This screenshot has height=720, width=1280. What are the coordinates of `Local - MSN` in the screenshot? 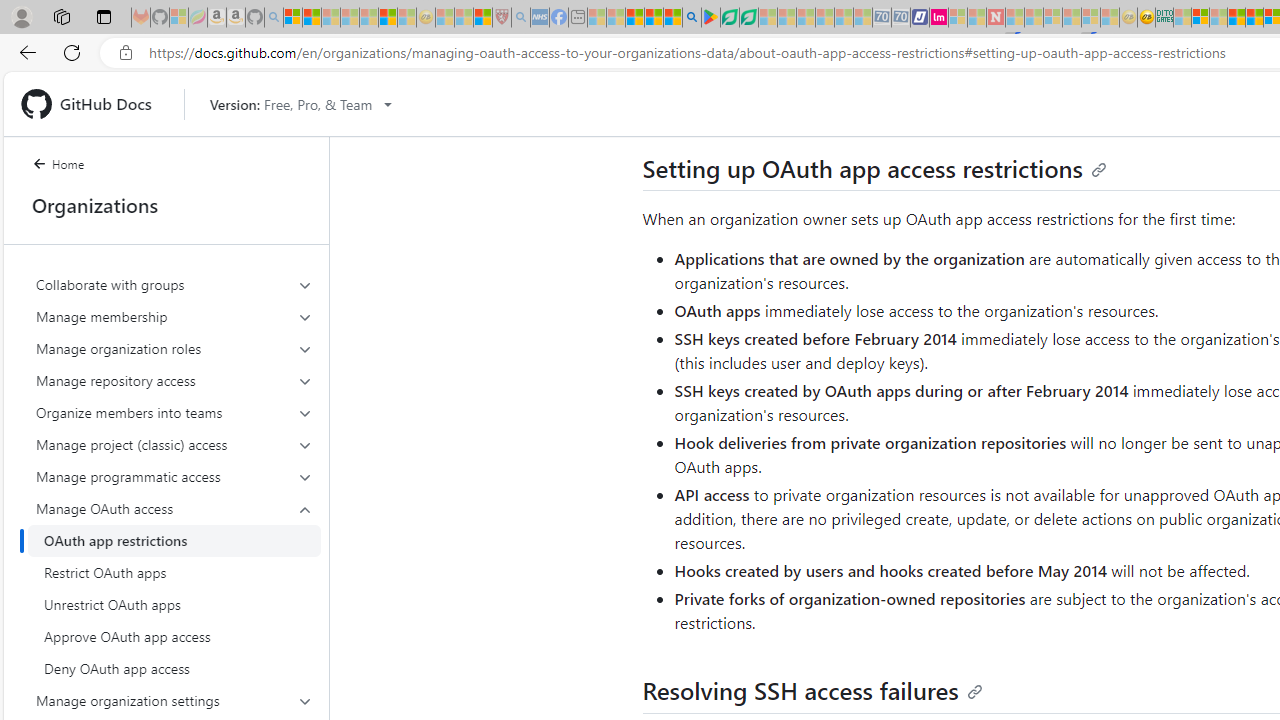 It's located at (482, 18).